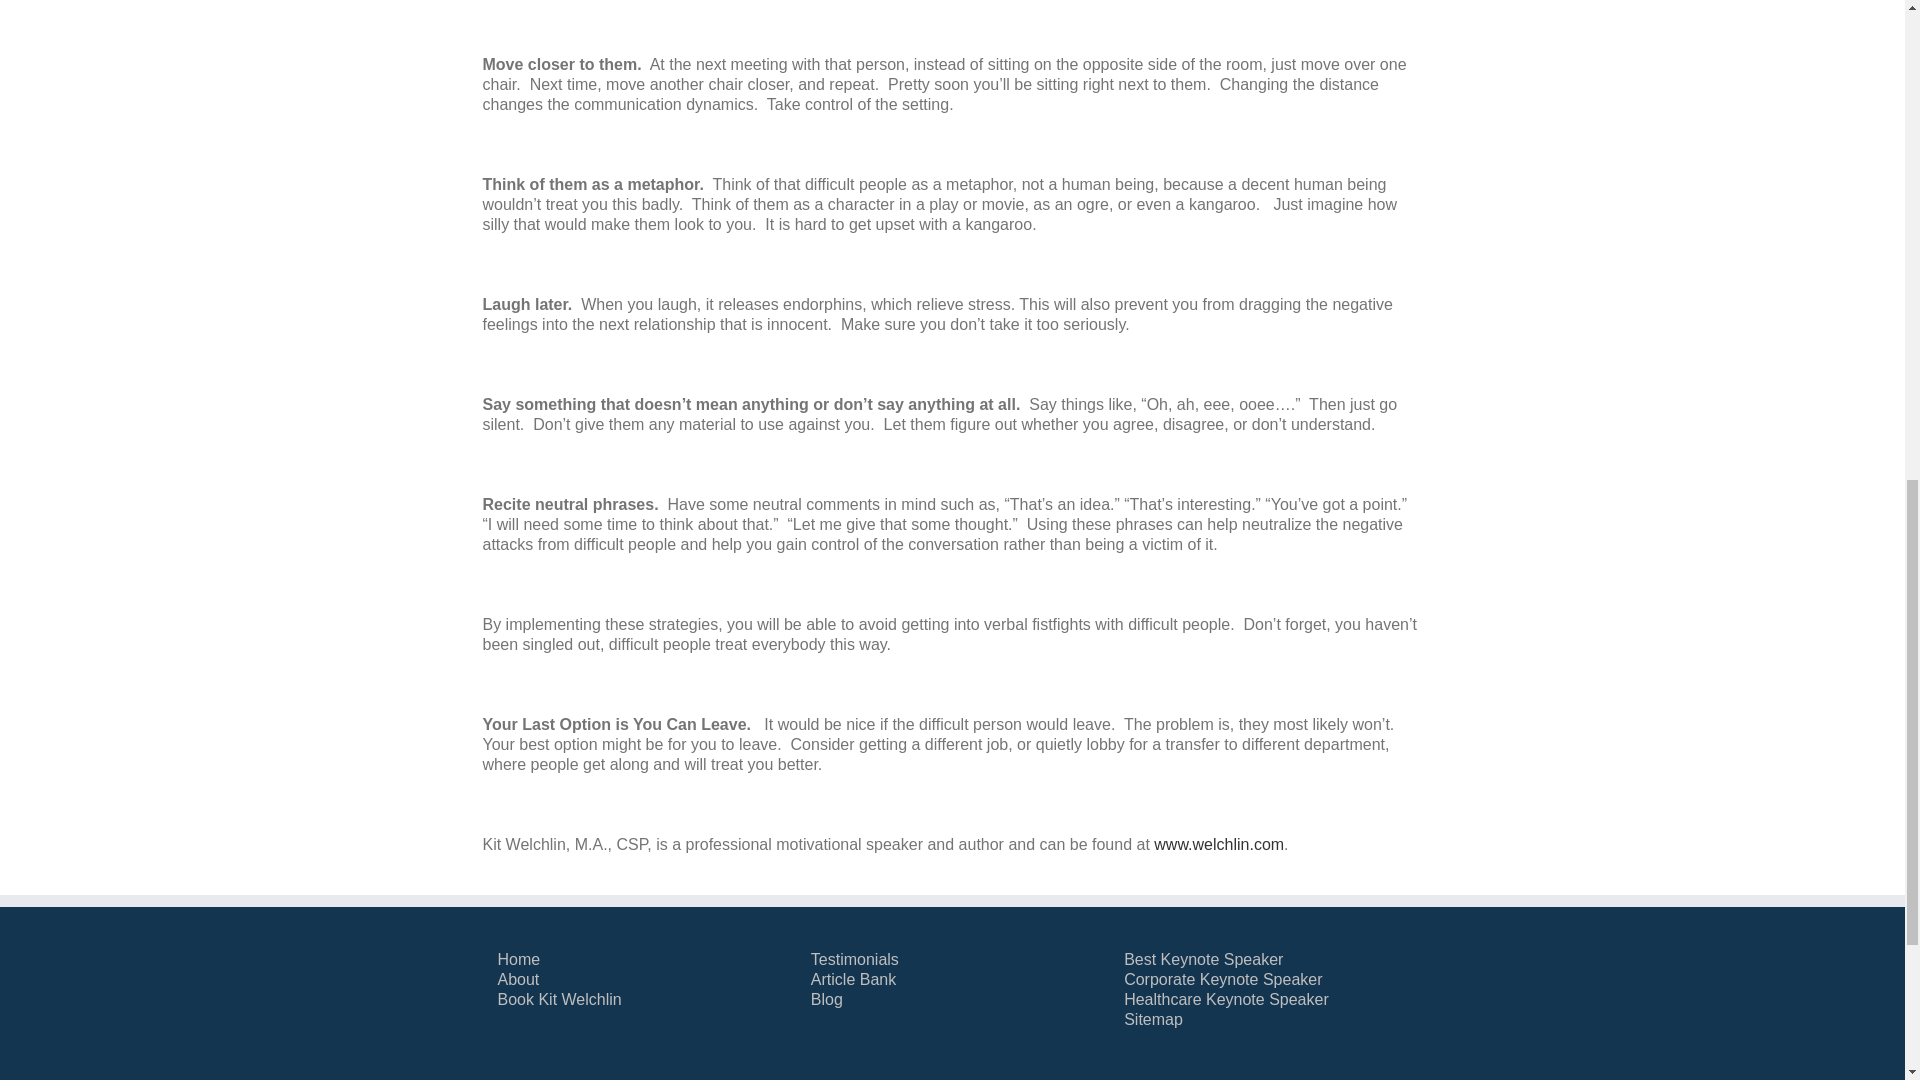 Image resolution: width=1920 pixels, height=1080 pixels. What do you see at coordinates (639, 960) in the screenshot?
I see `Home` at bounding box center [639, 960].